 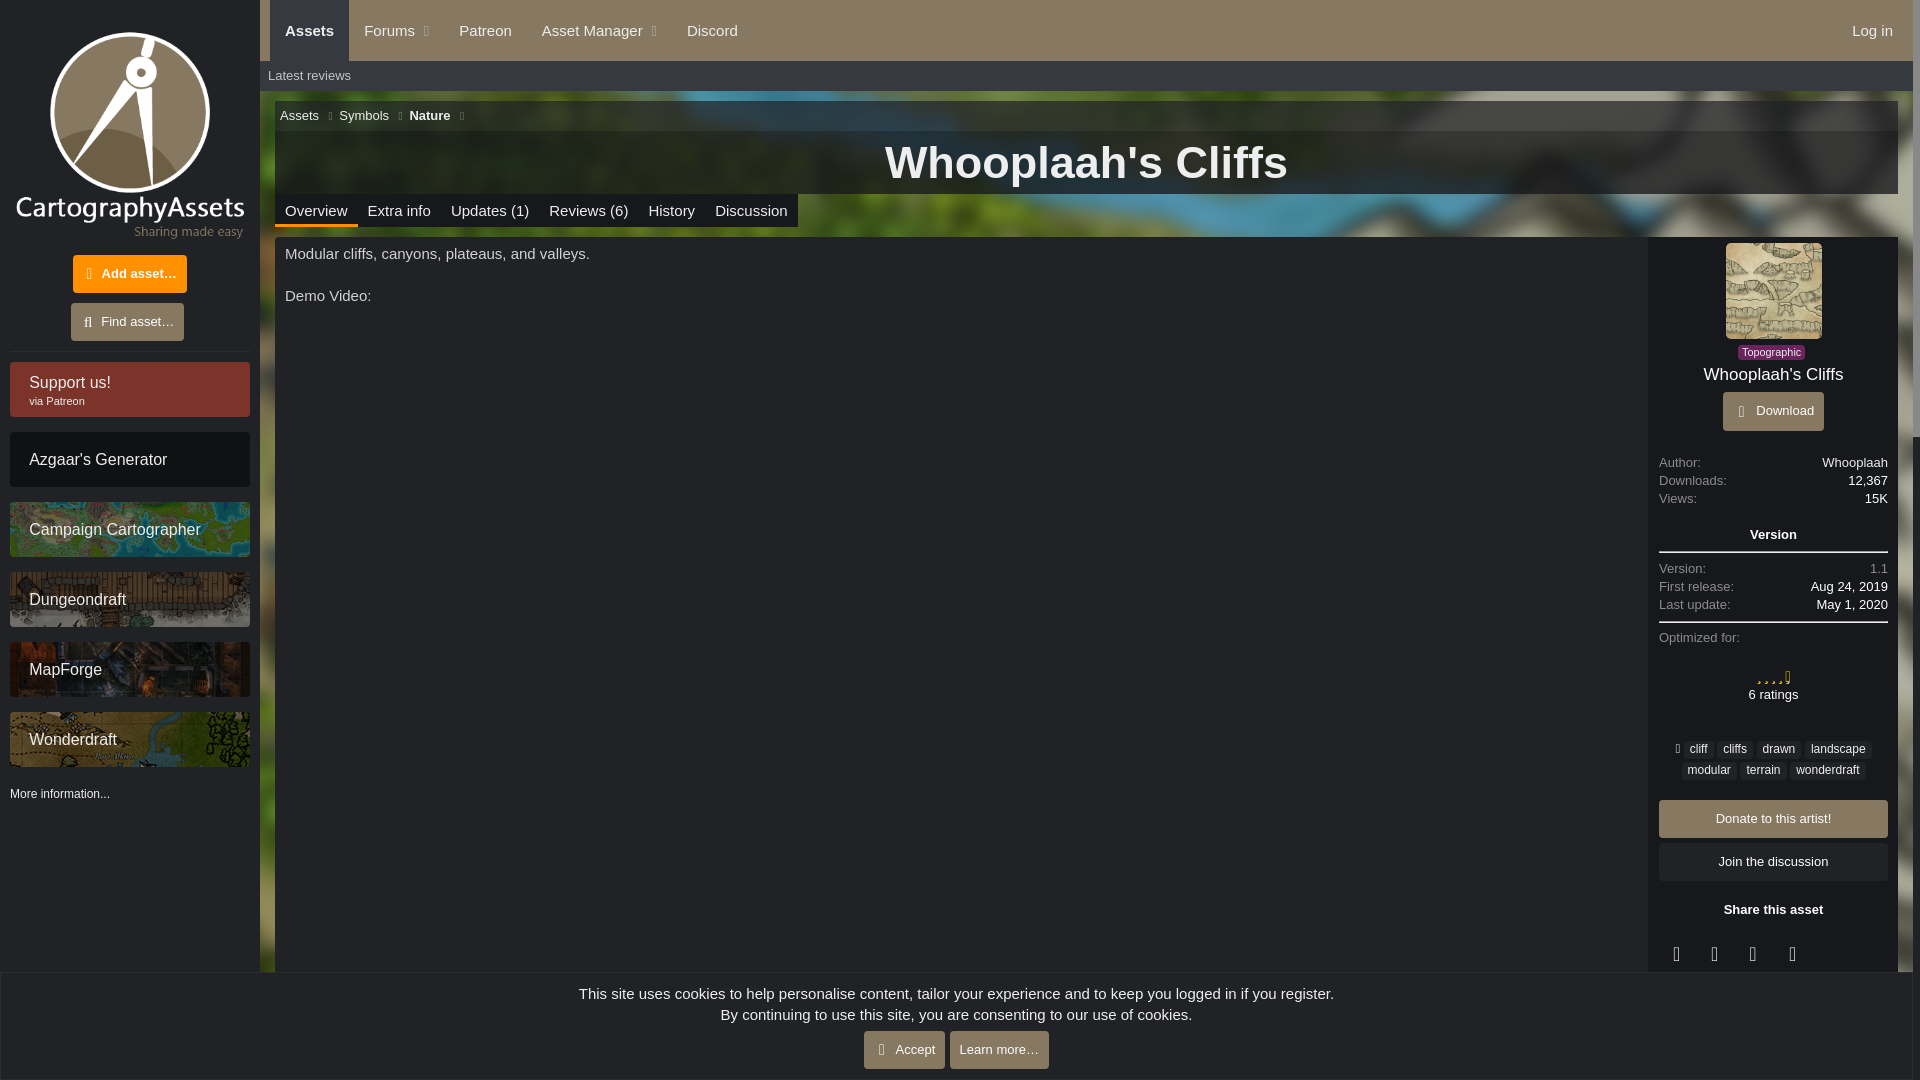 I want to click on Latest reviews, so click(x=364, y=116).